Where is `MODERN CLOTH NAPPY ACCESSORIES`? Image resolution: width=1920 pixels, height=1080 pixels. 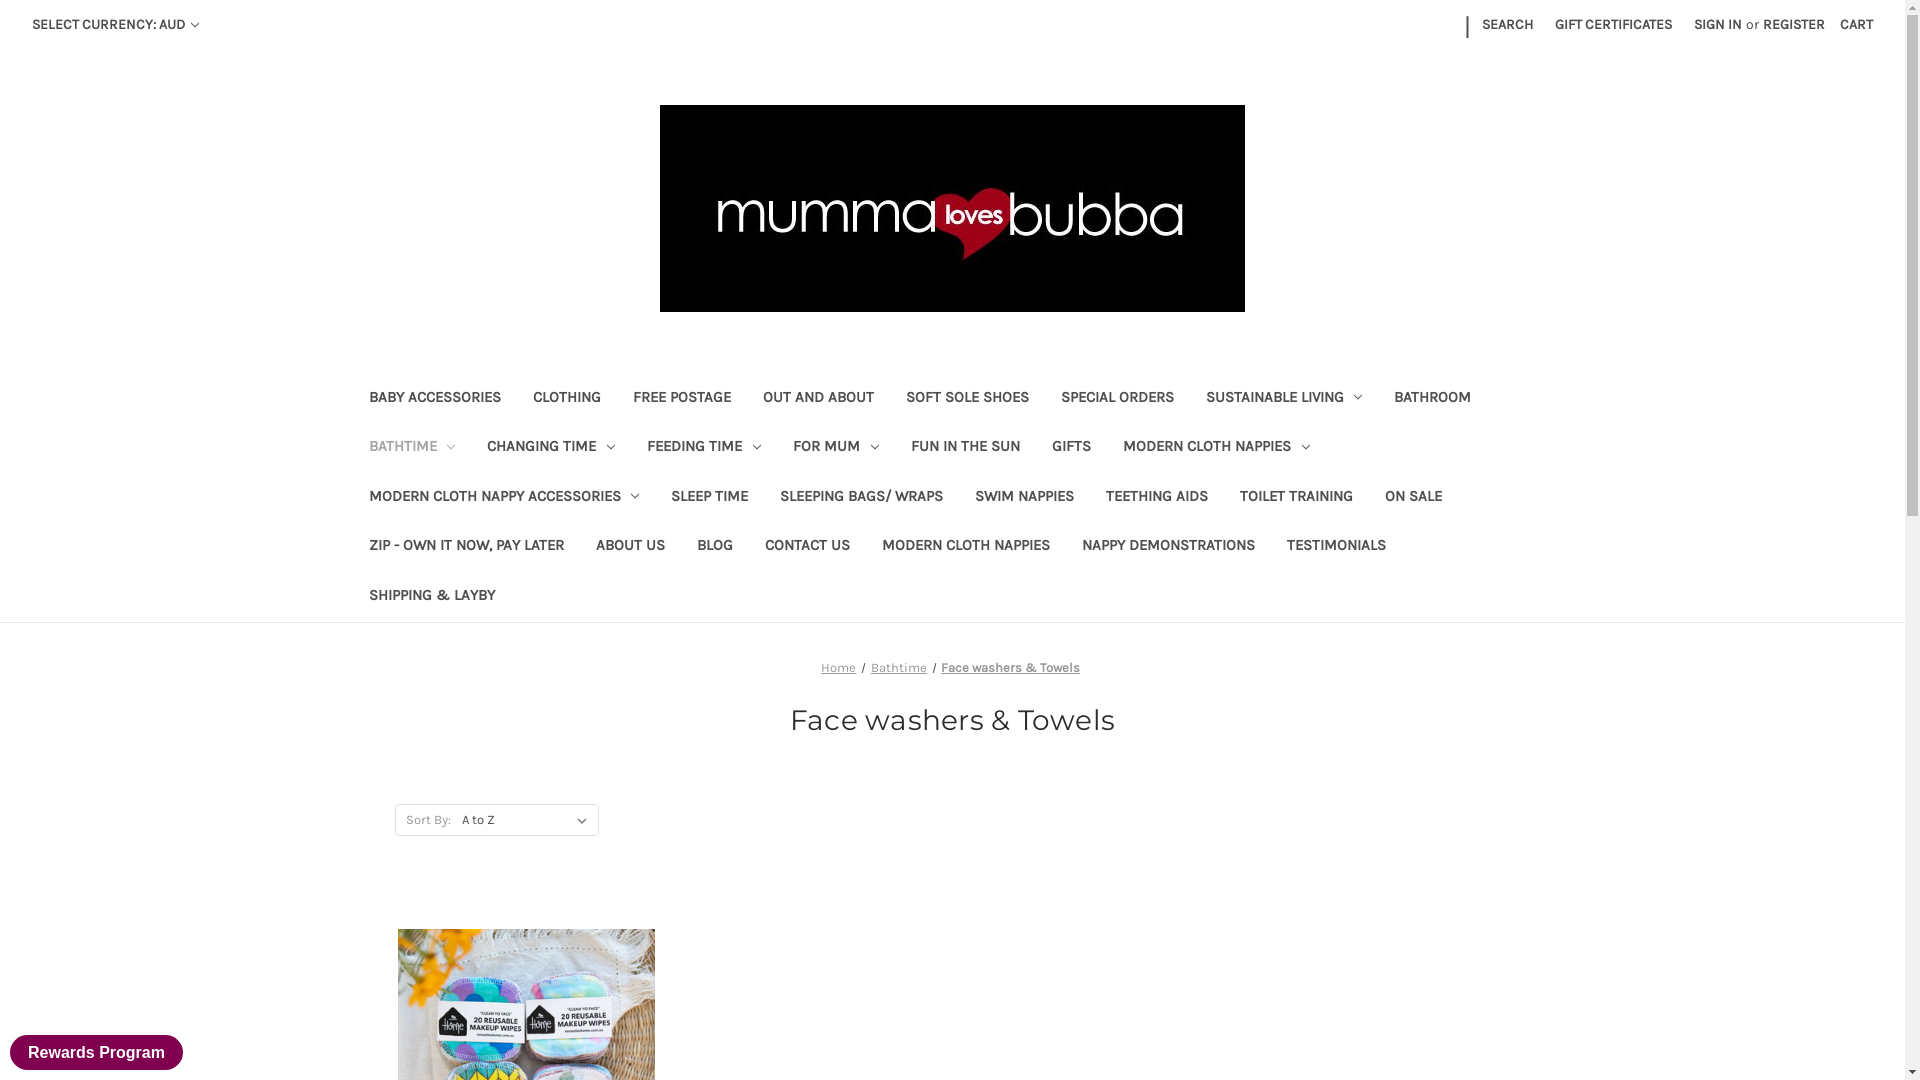
MODERN CLOTH NAPPY ACCESSORIES is located at coordinates (504, 498).